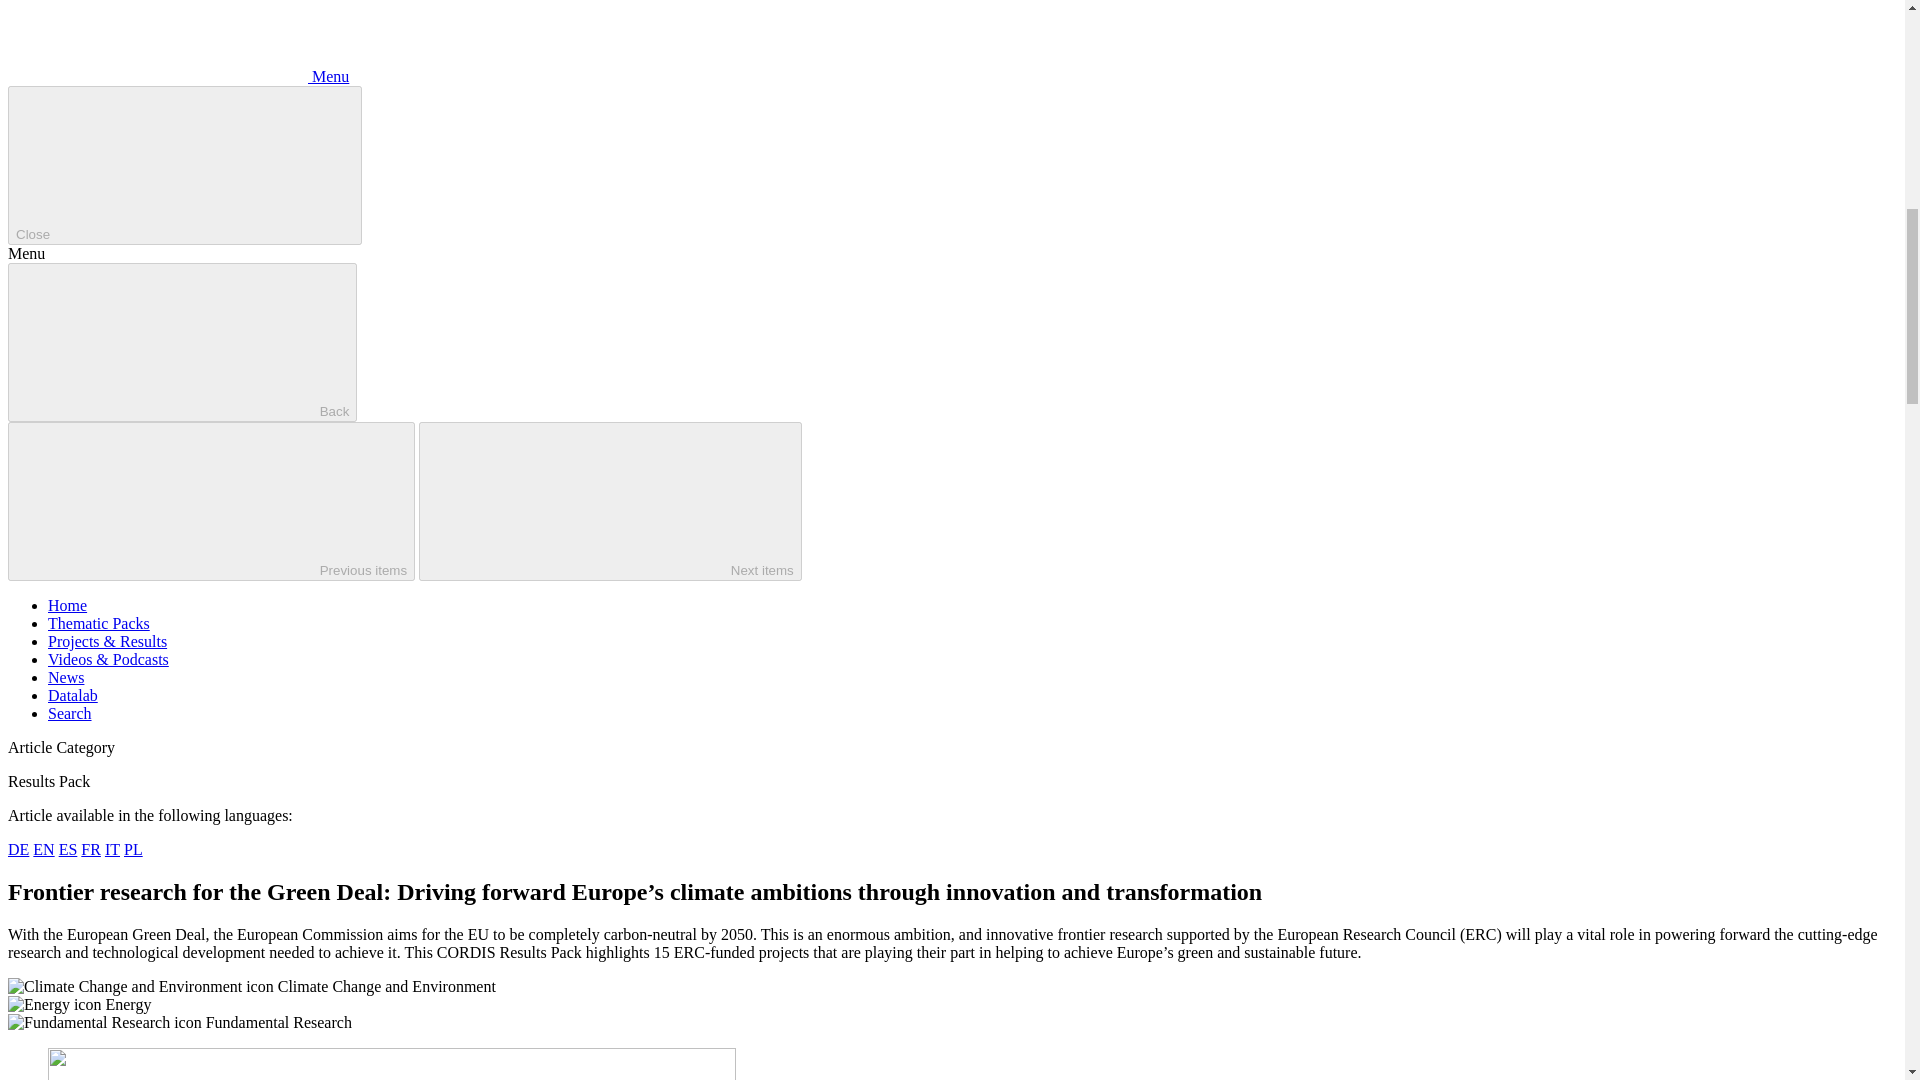 The height and width of the screenshot is (1080, 1920). What do you see at coordinates (67, 606) in the screenshot?
I see `Home` at bounding box center [67, 606].